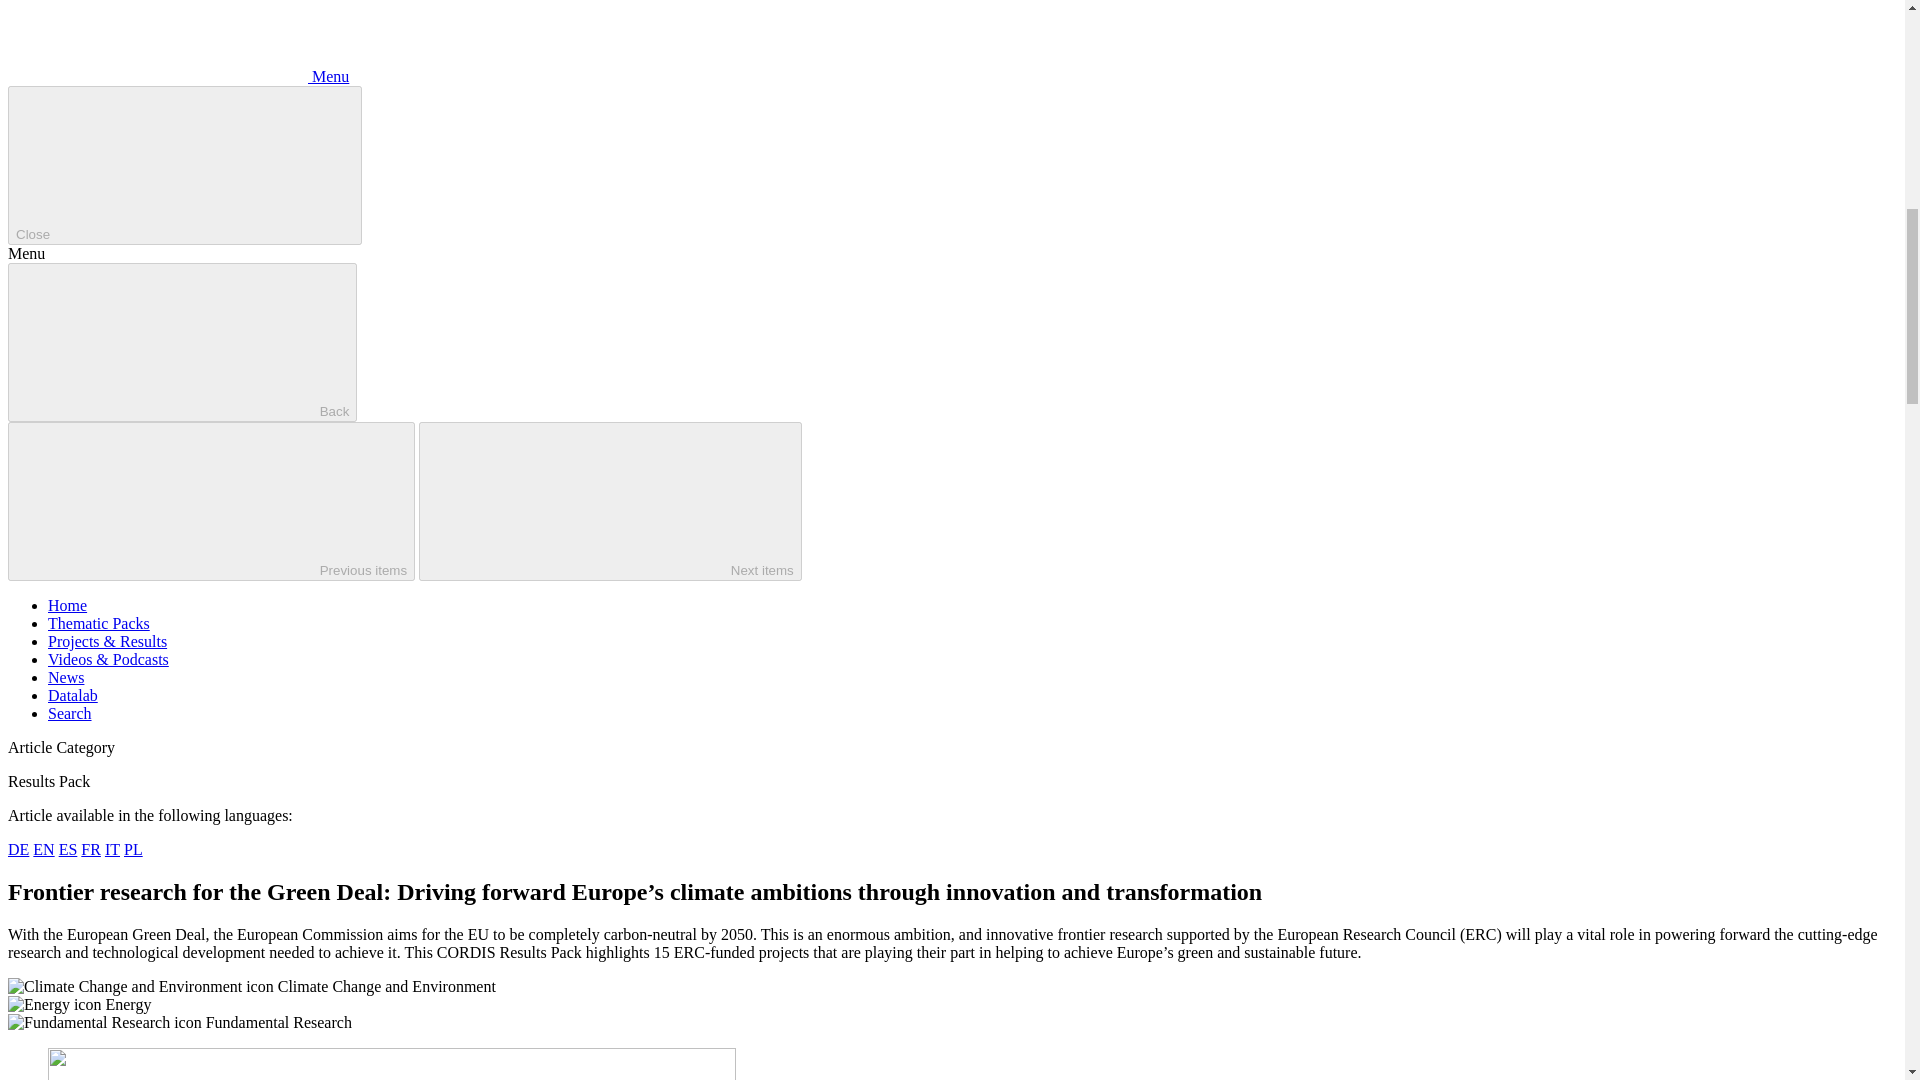 The height and width of the screenshot is (1080, 1920). What do you see at coordinates (67, 606) in the screenshot?
I see `Home` at bounding box center [67, 606].